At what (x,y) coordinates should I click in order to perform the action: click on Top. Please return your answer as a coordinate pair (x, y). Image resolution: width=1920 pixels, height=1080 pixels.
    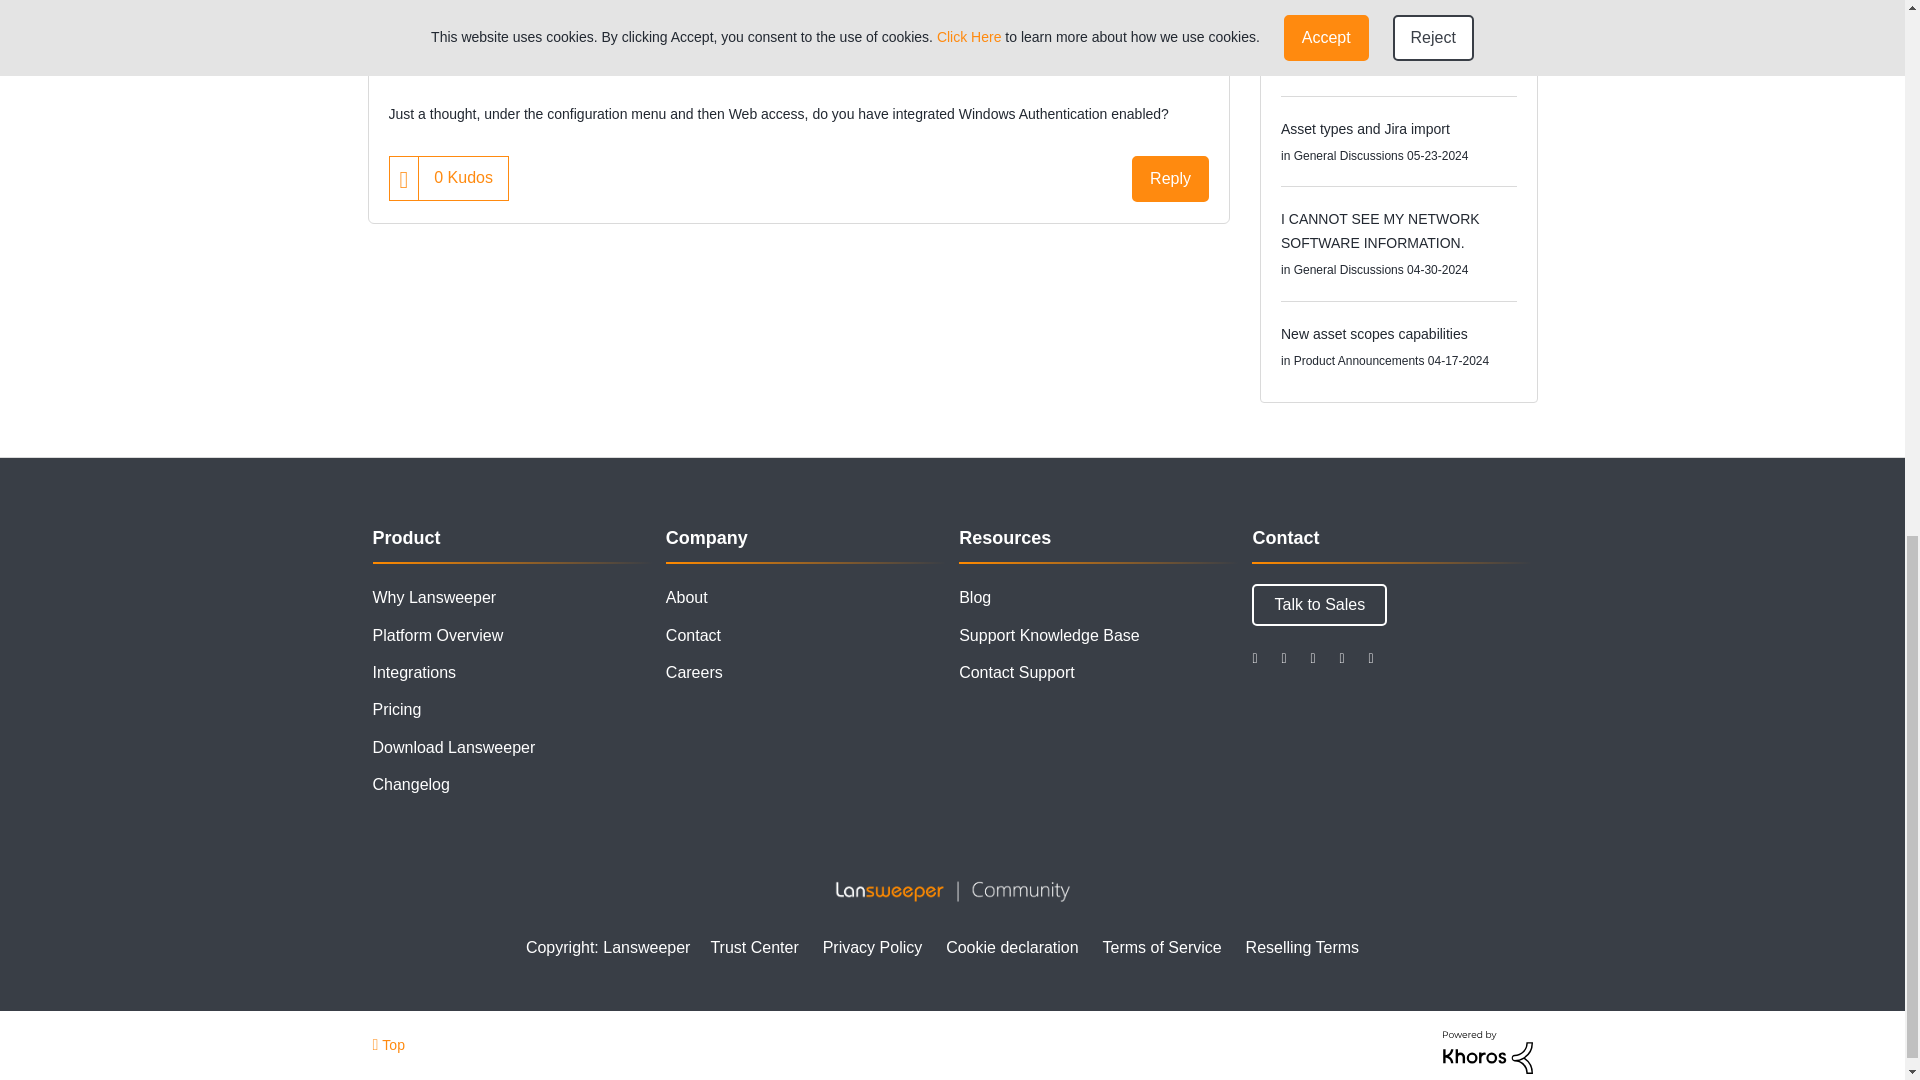
    Looking at the image, I should click on (388, 1044).